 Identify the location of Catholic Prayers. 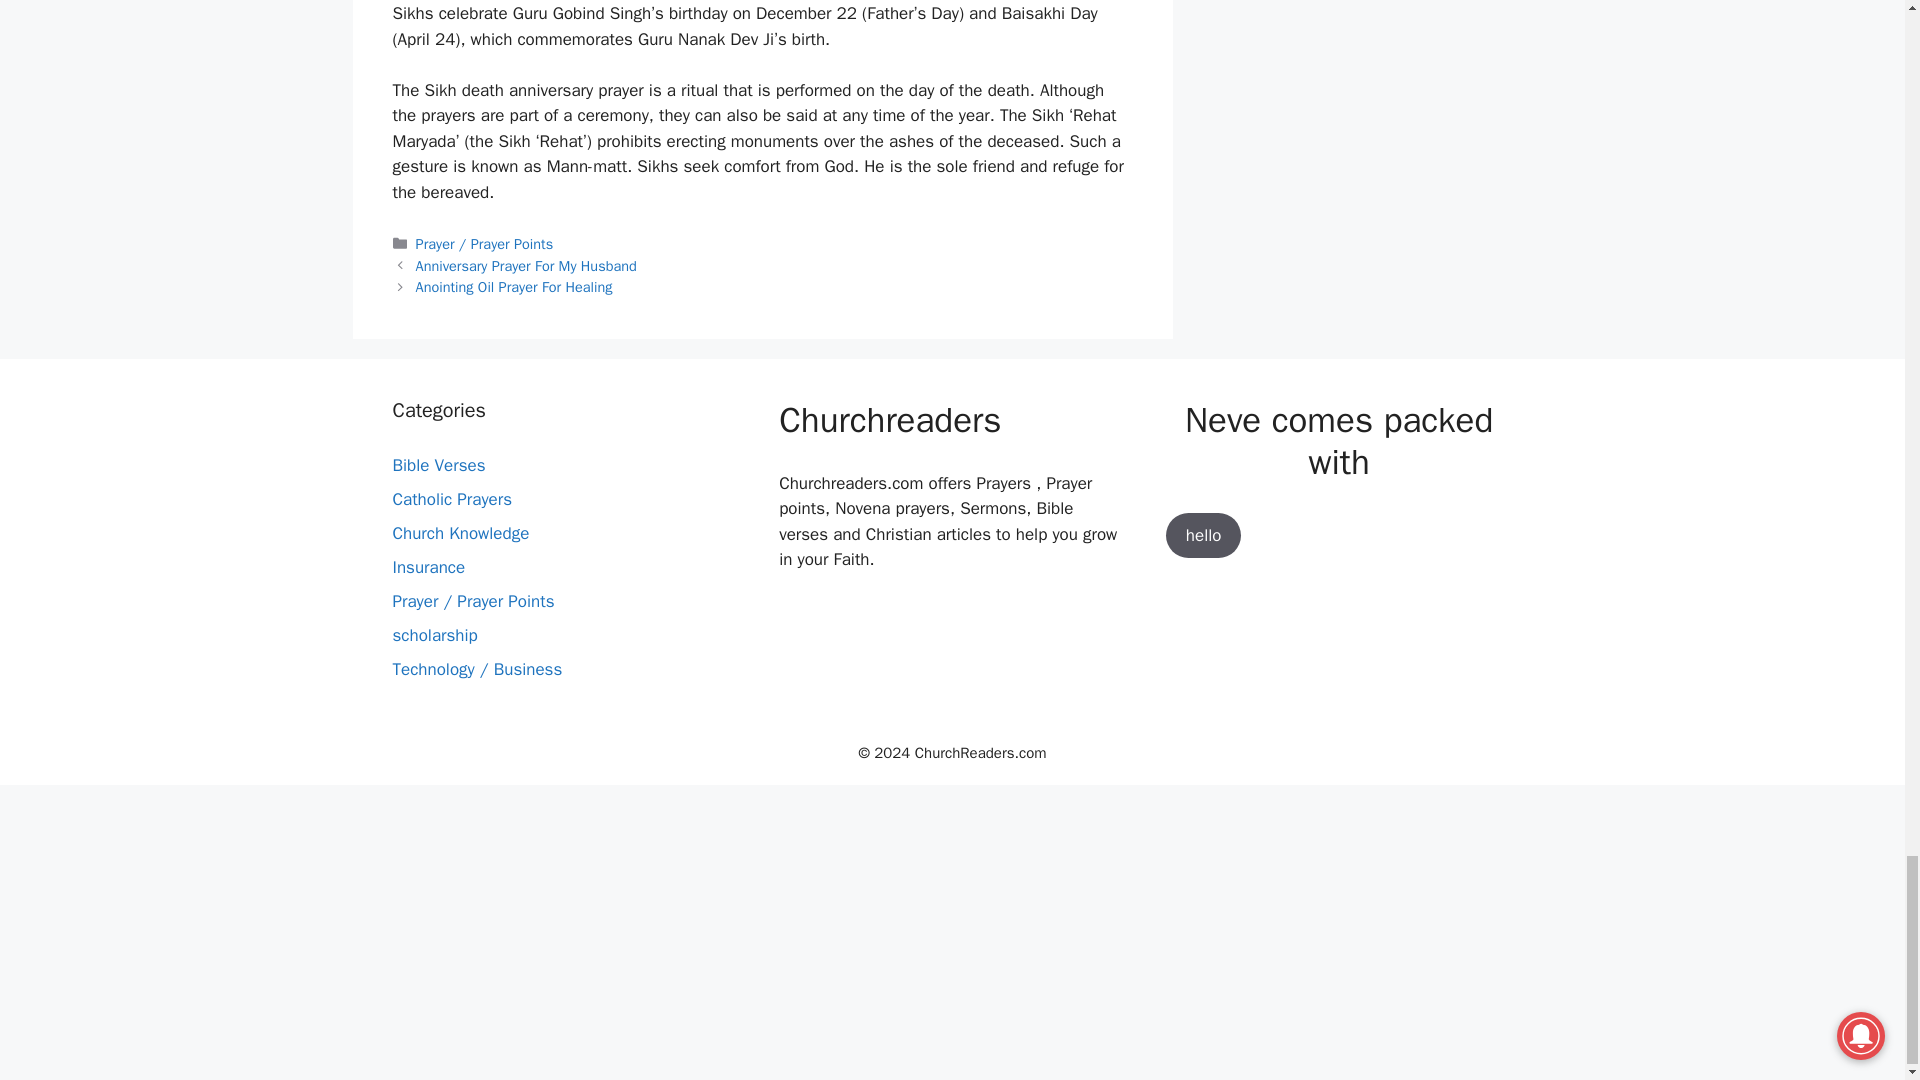
(452, 499).